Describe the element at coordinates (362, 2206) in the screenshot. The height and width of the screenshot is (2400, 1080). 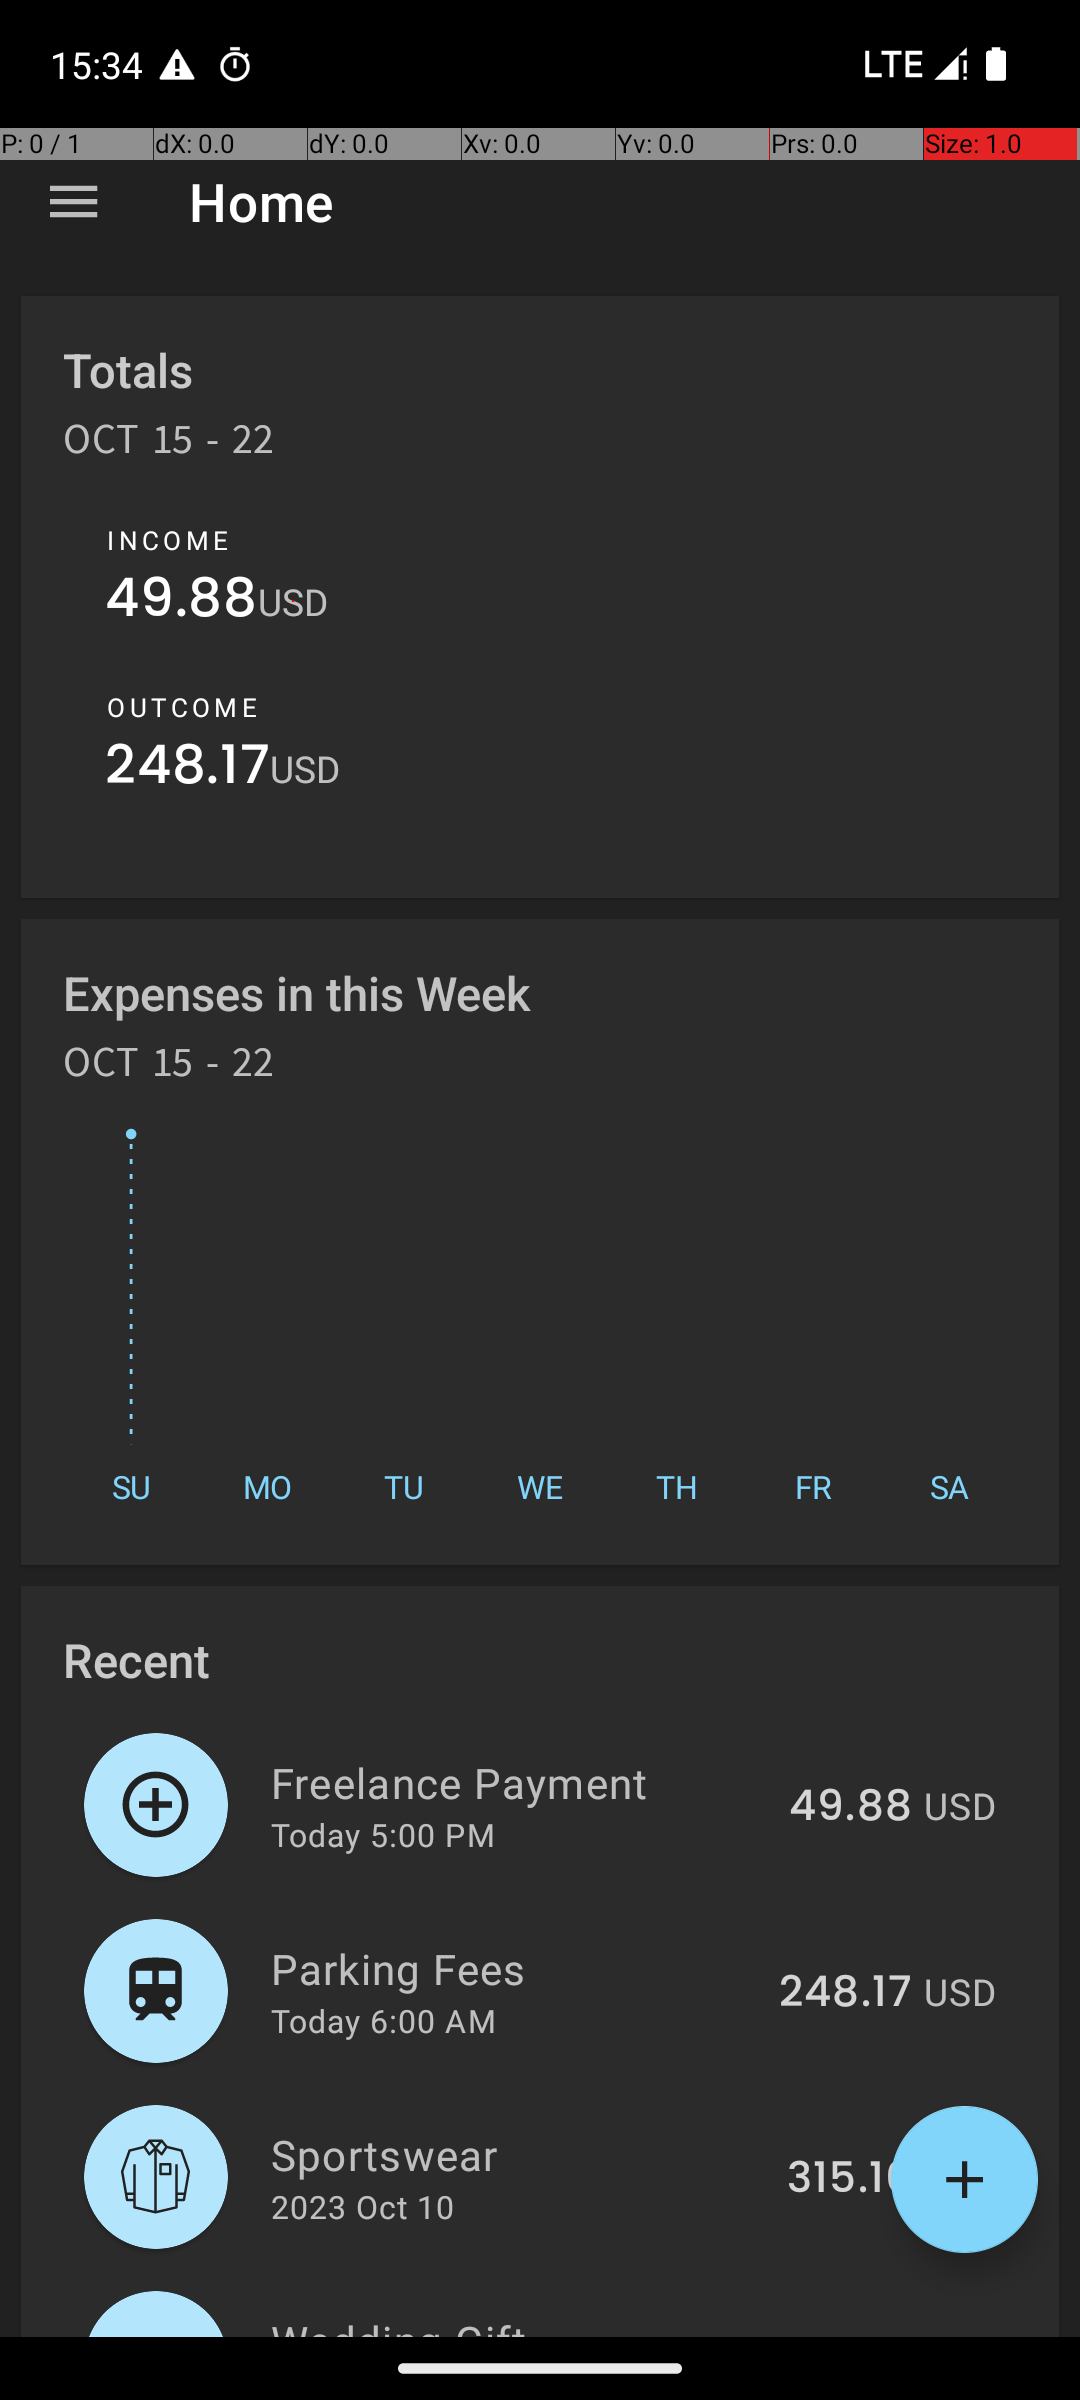
I see `2023 Oct 10` at that location.